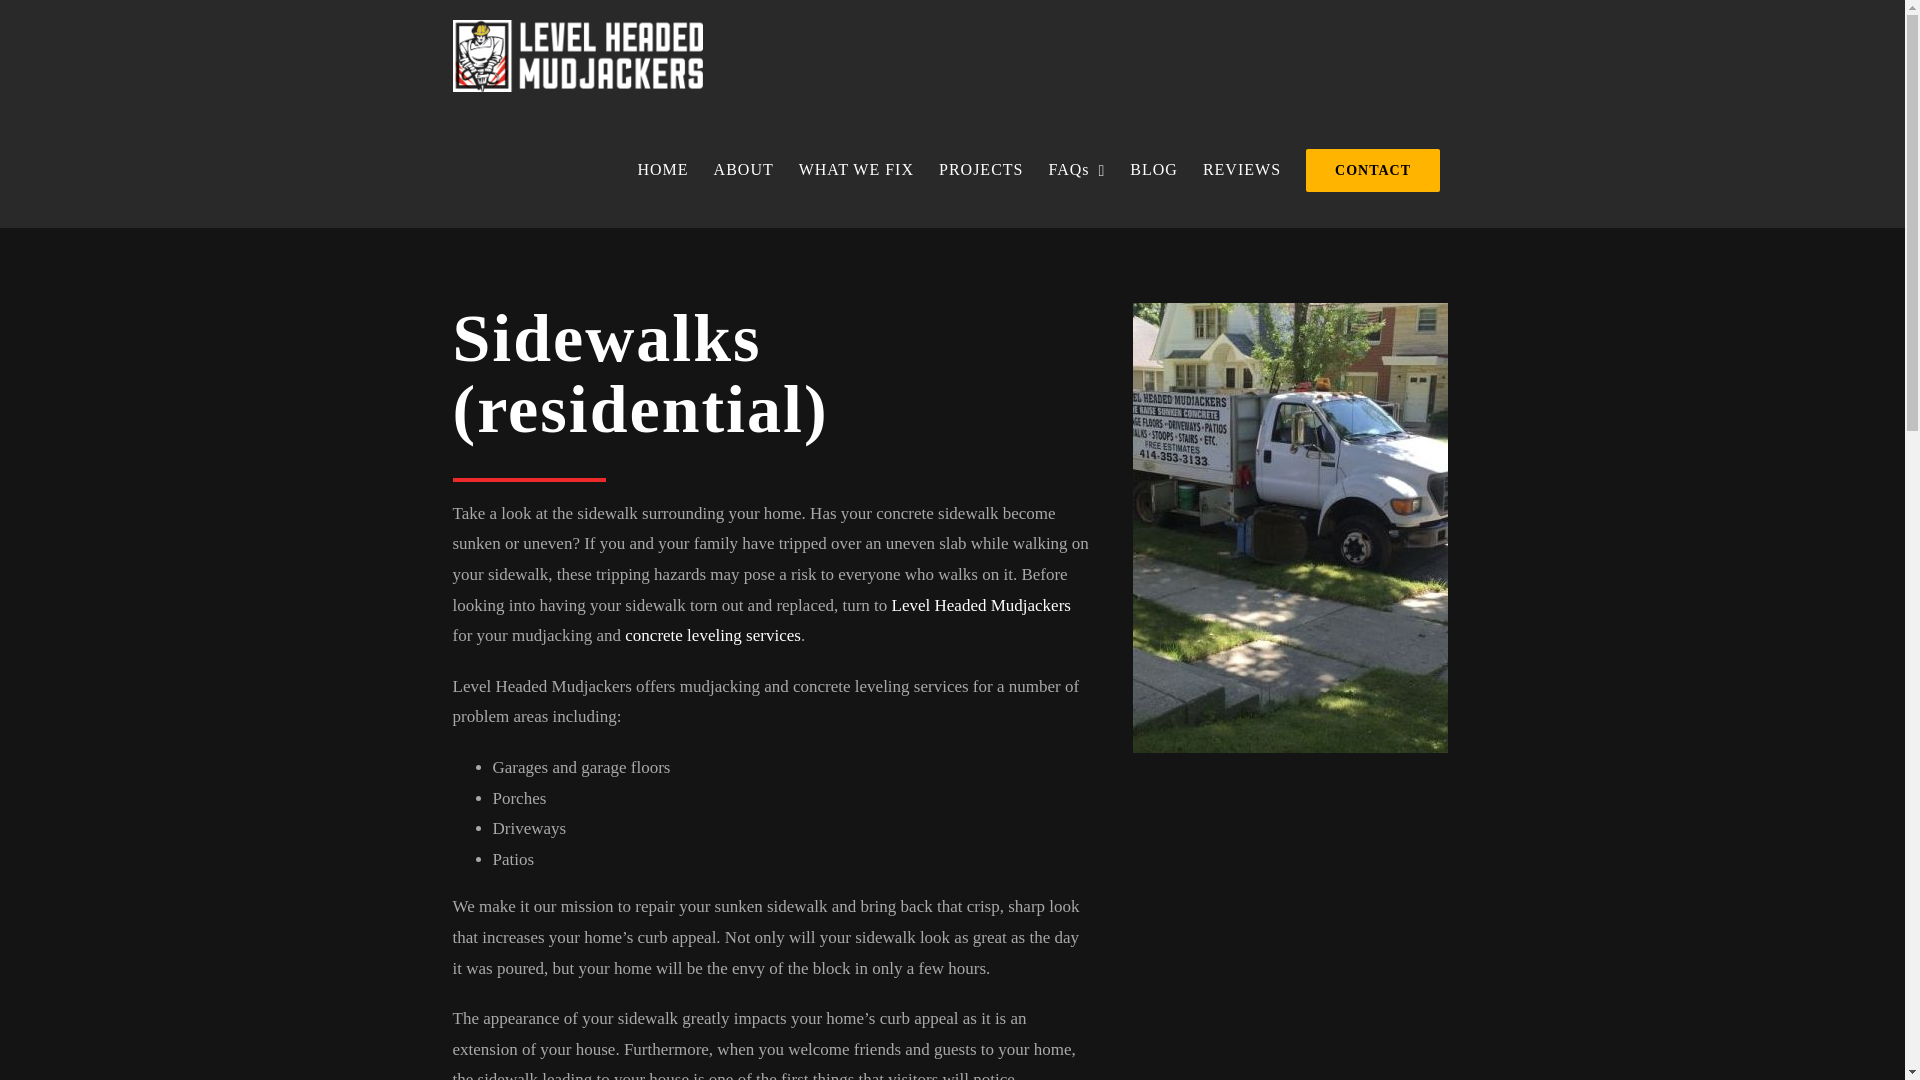  What do you see at coordinates (982, 605) in the screenshot?
I see `Level Headed Mudjackers` at bounding box center [982, 605].